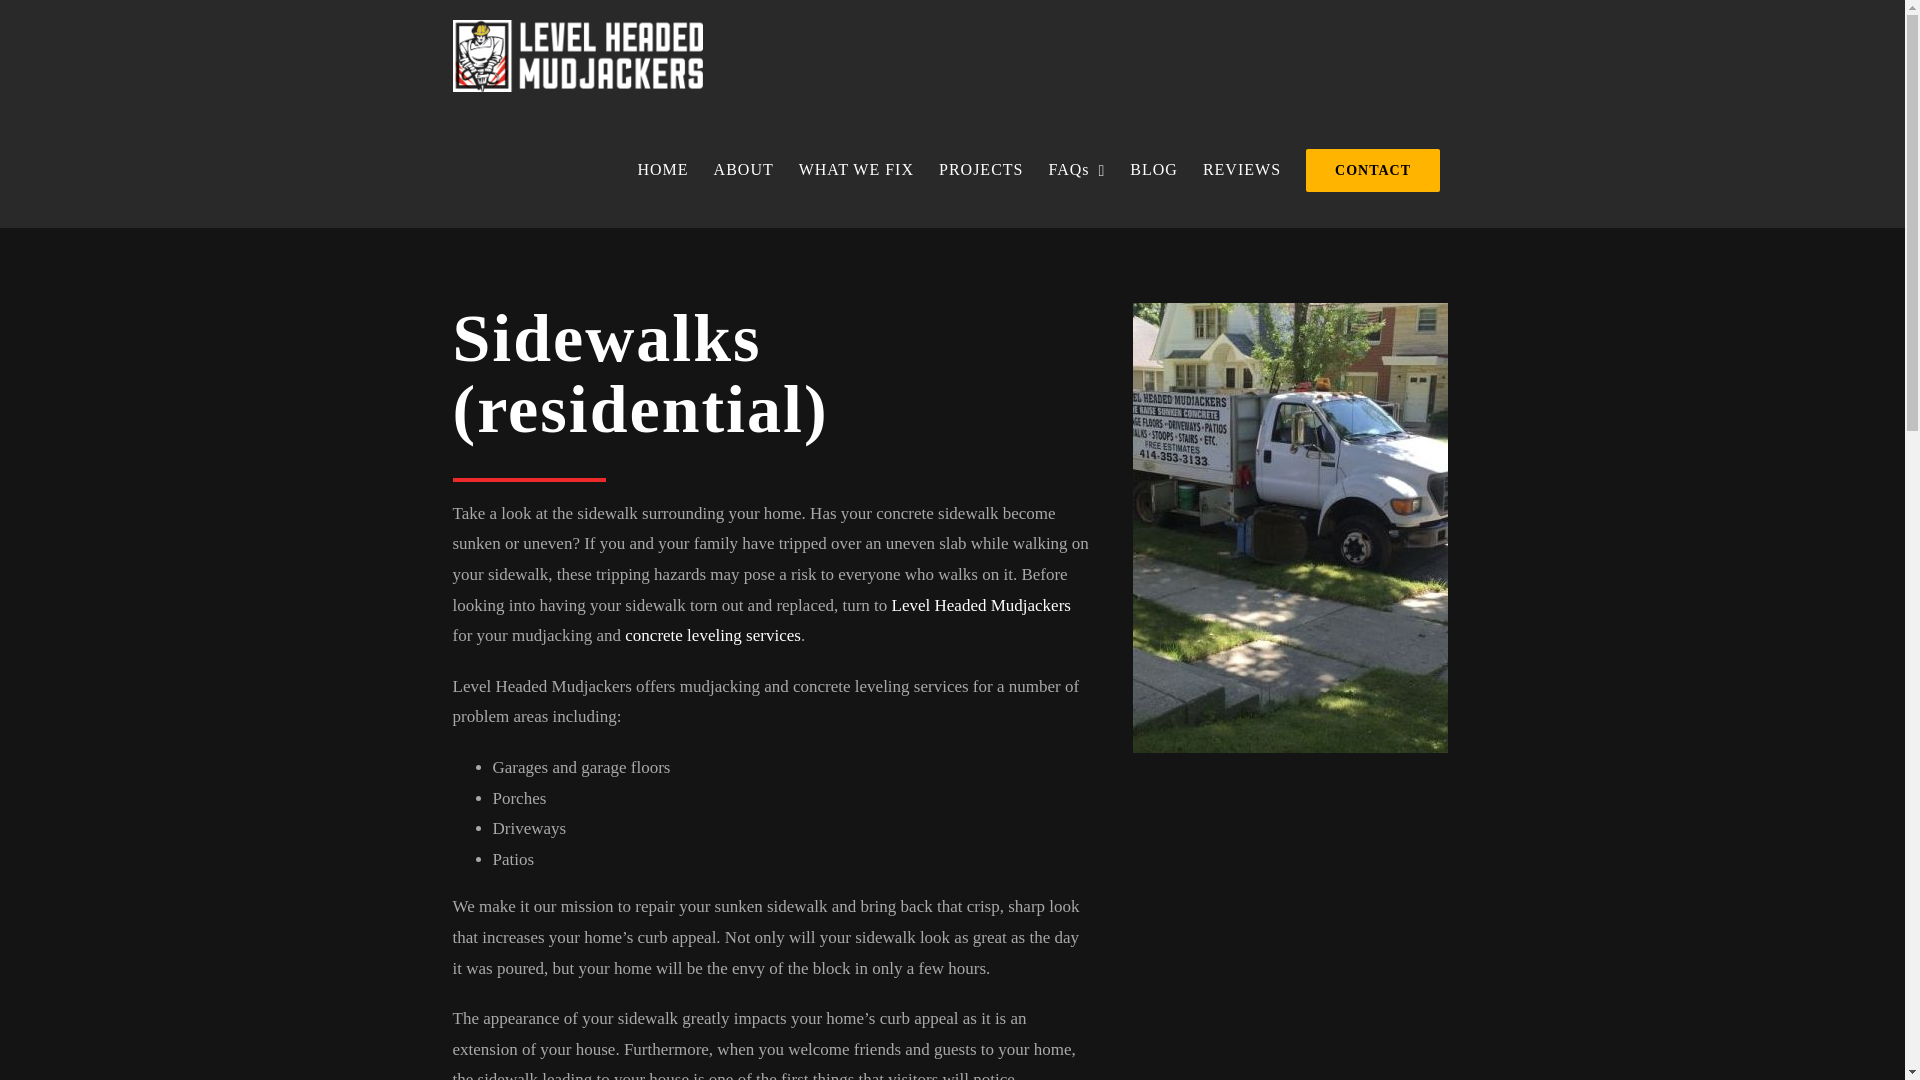  What do you see at coordinates (982, 605) in the screenshot?
I see `Level Headed Mudjackers` at bounding box center [982, 605].